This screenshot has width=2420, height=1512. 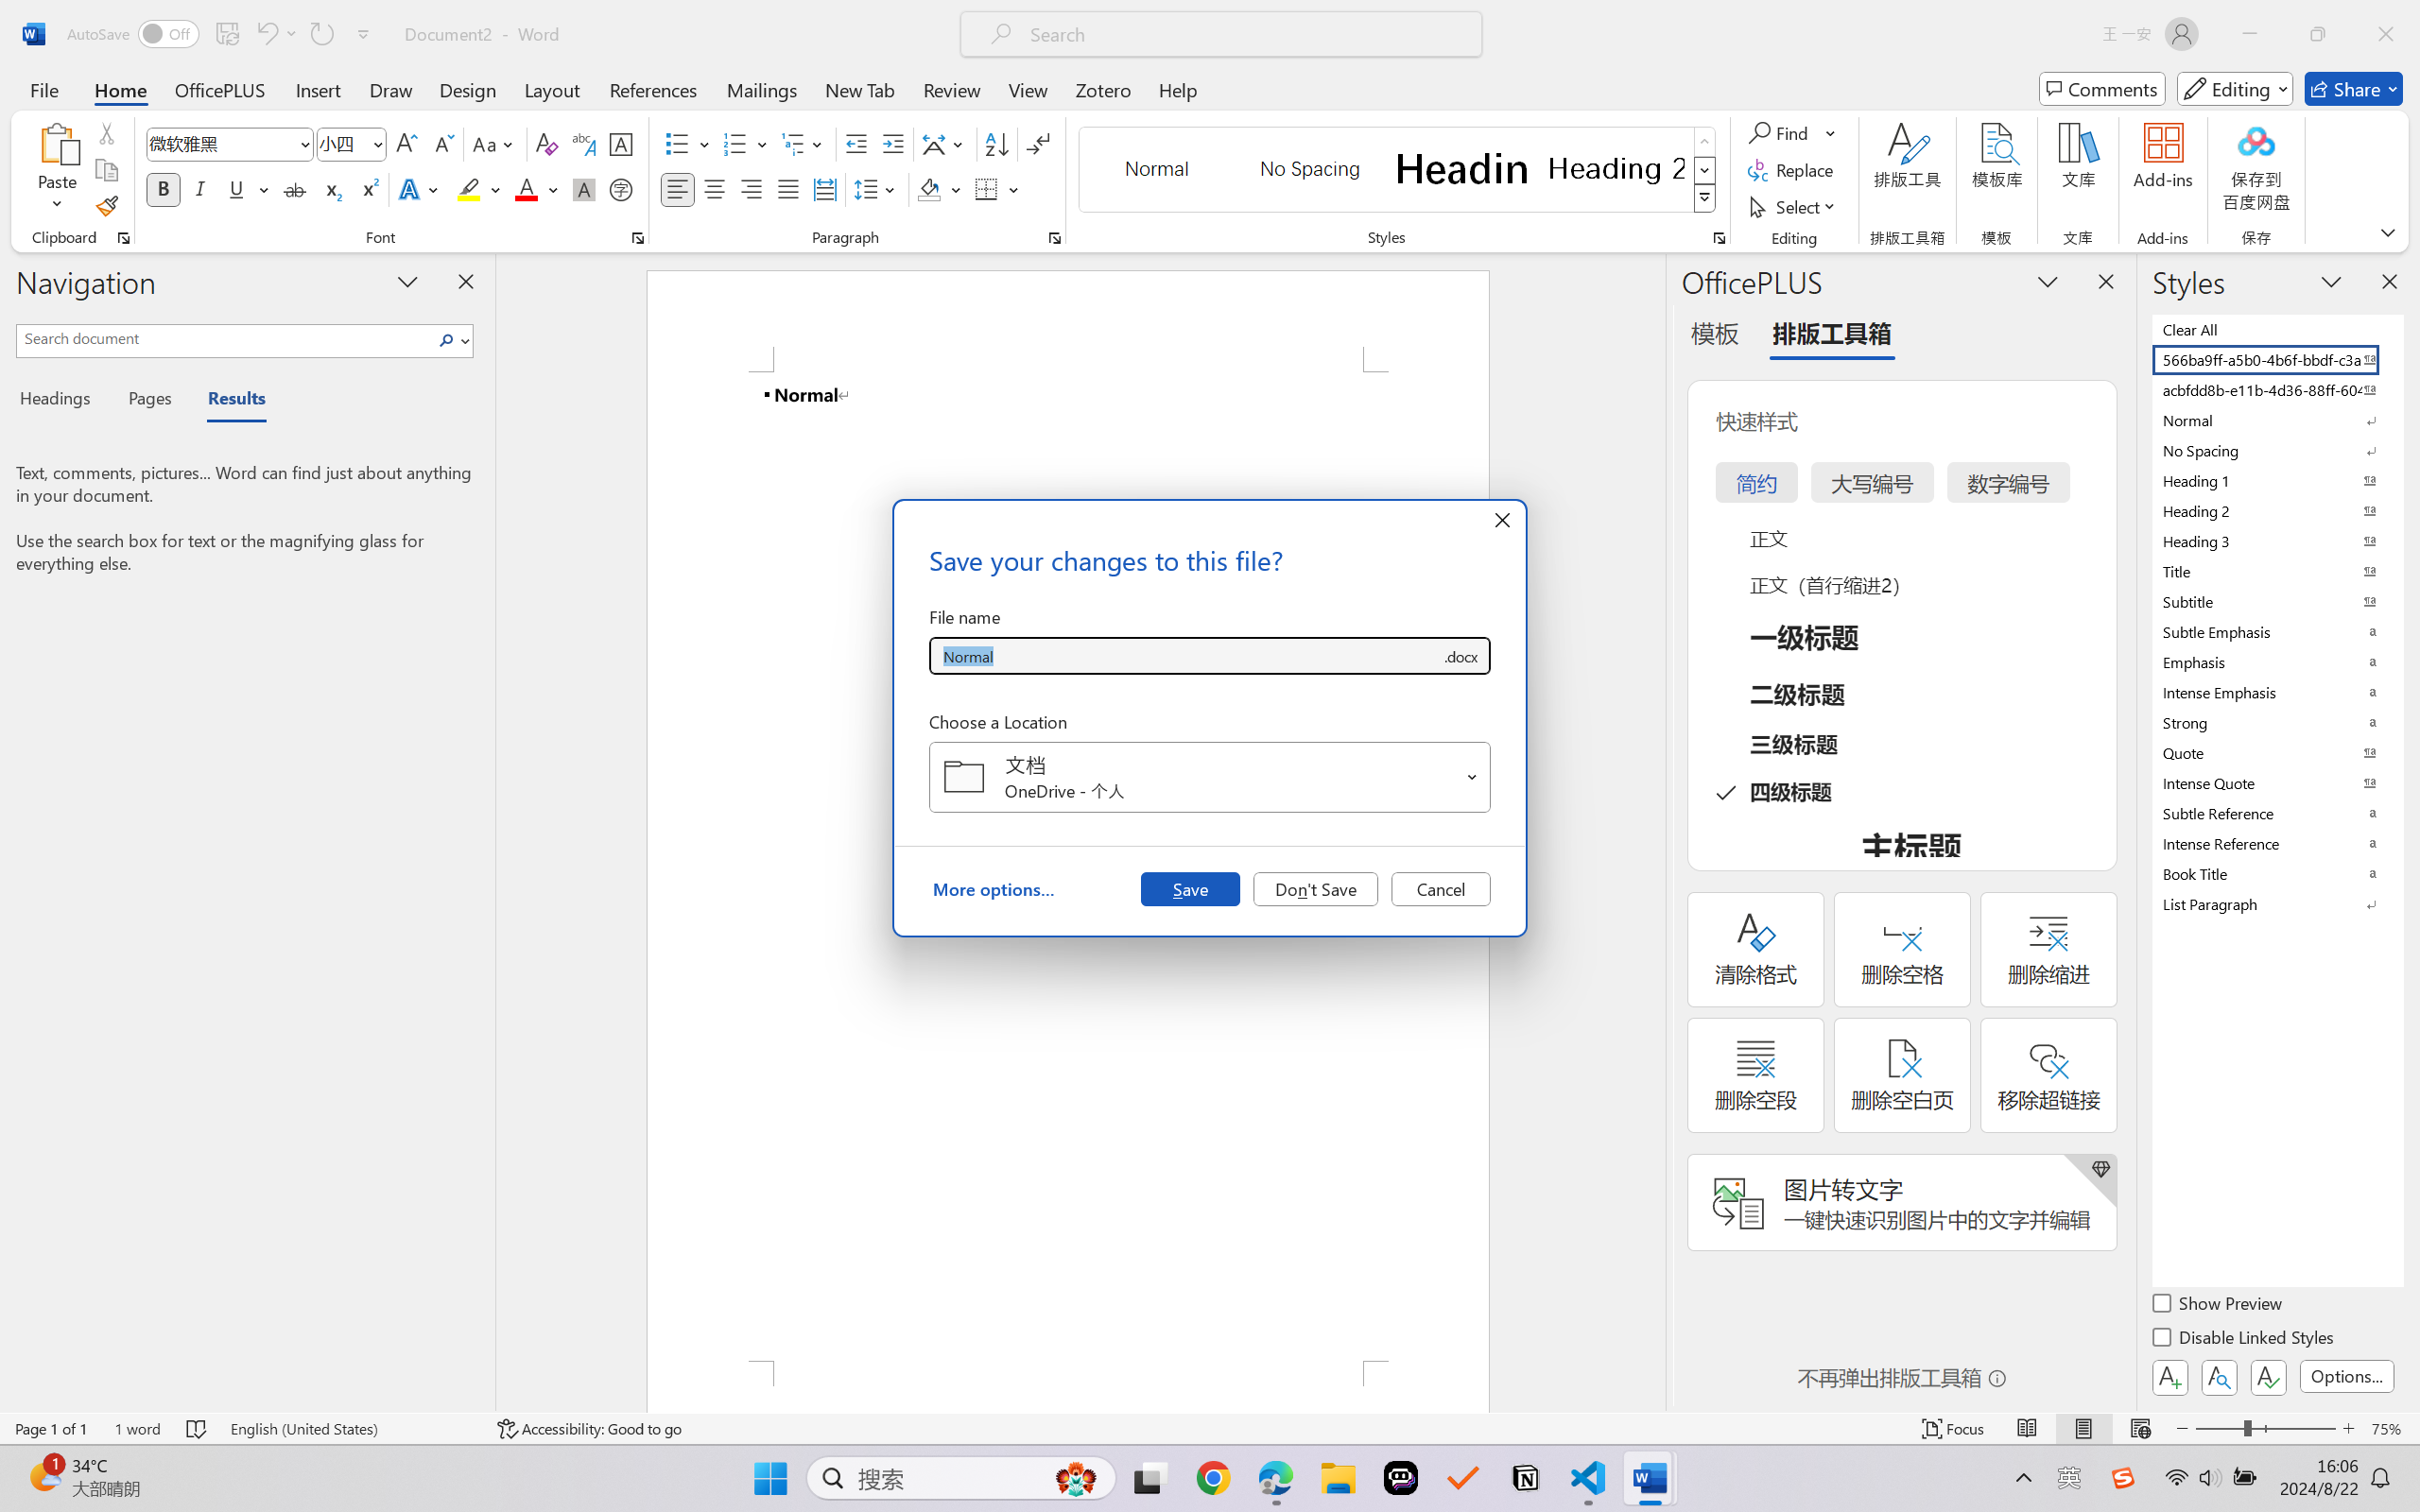 What do you see at coordinates (987, 189) in the screenshot?
I see `Borders` at bounding box center [987, 189].